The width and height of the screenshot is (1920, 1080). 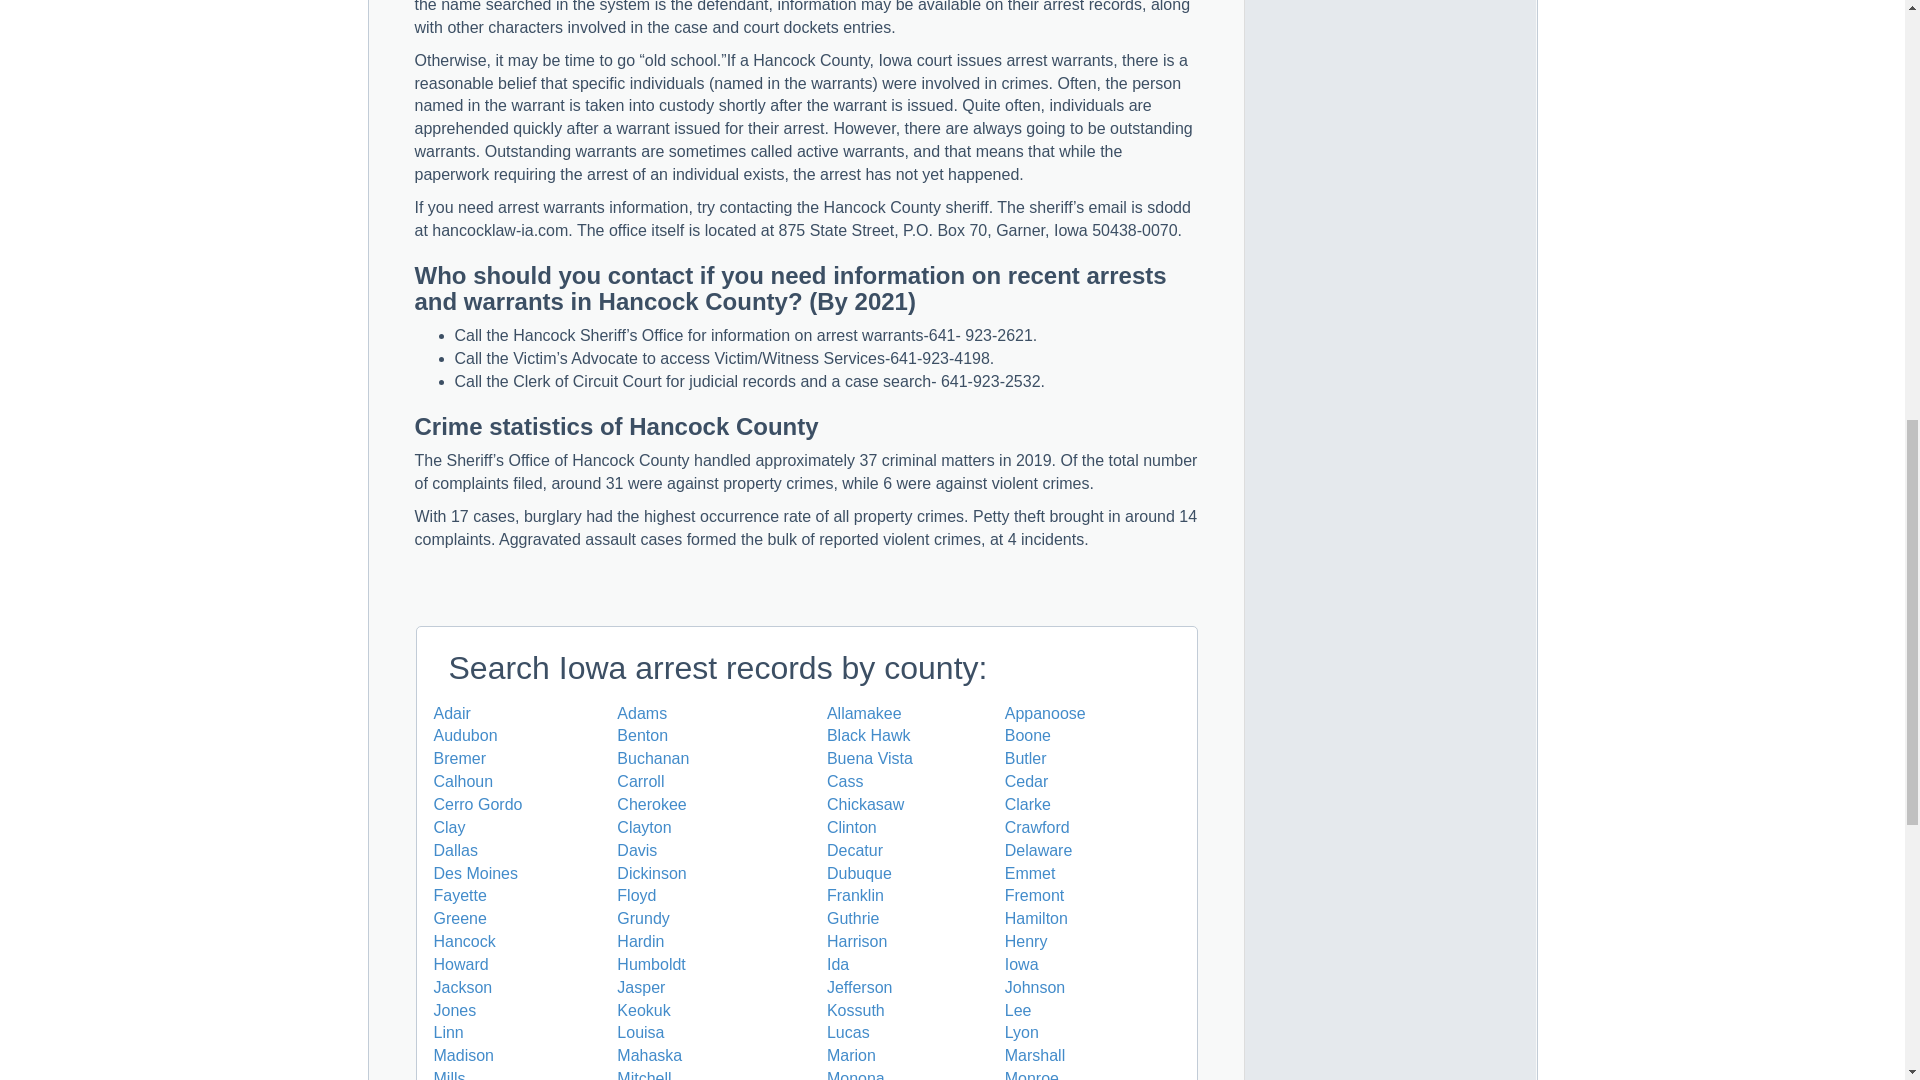 What do you see at coordinates (643, 826) in the screenshot?
I see `Clayton` at bounding box center [643, 826].